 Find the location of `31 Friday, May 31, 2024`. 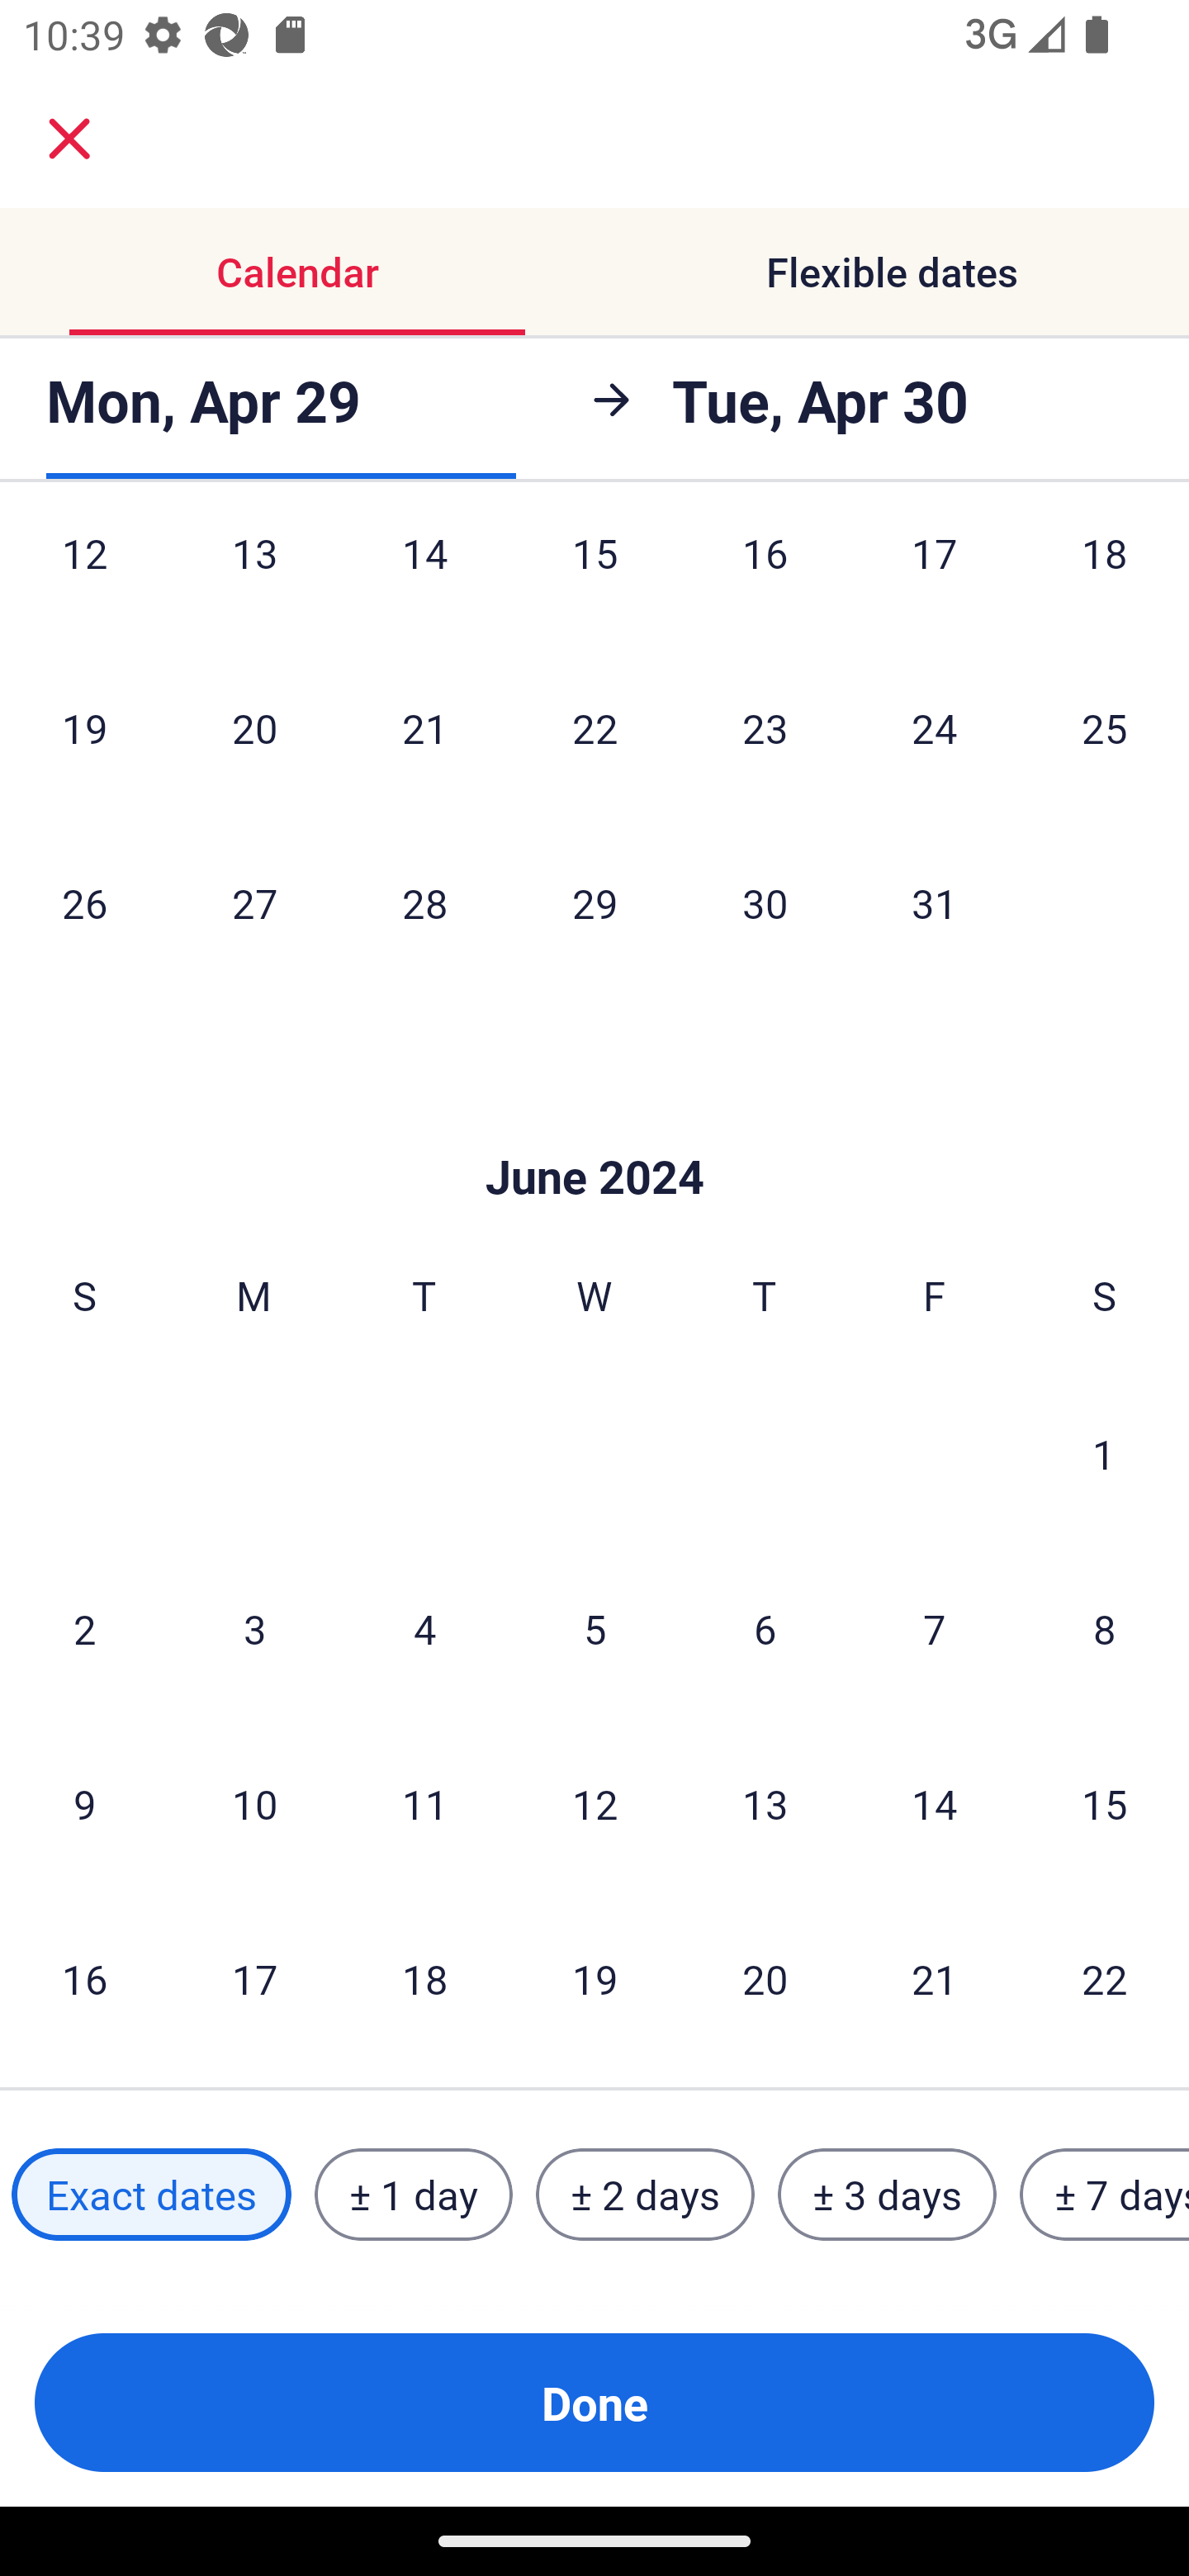

31 Friday, May 31, 2024 is located at coordinates (935, 902).